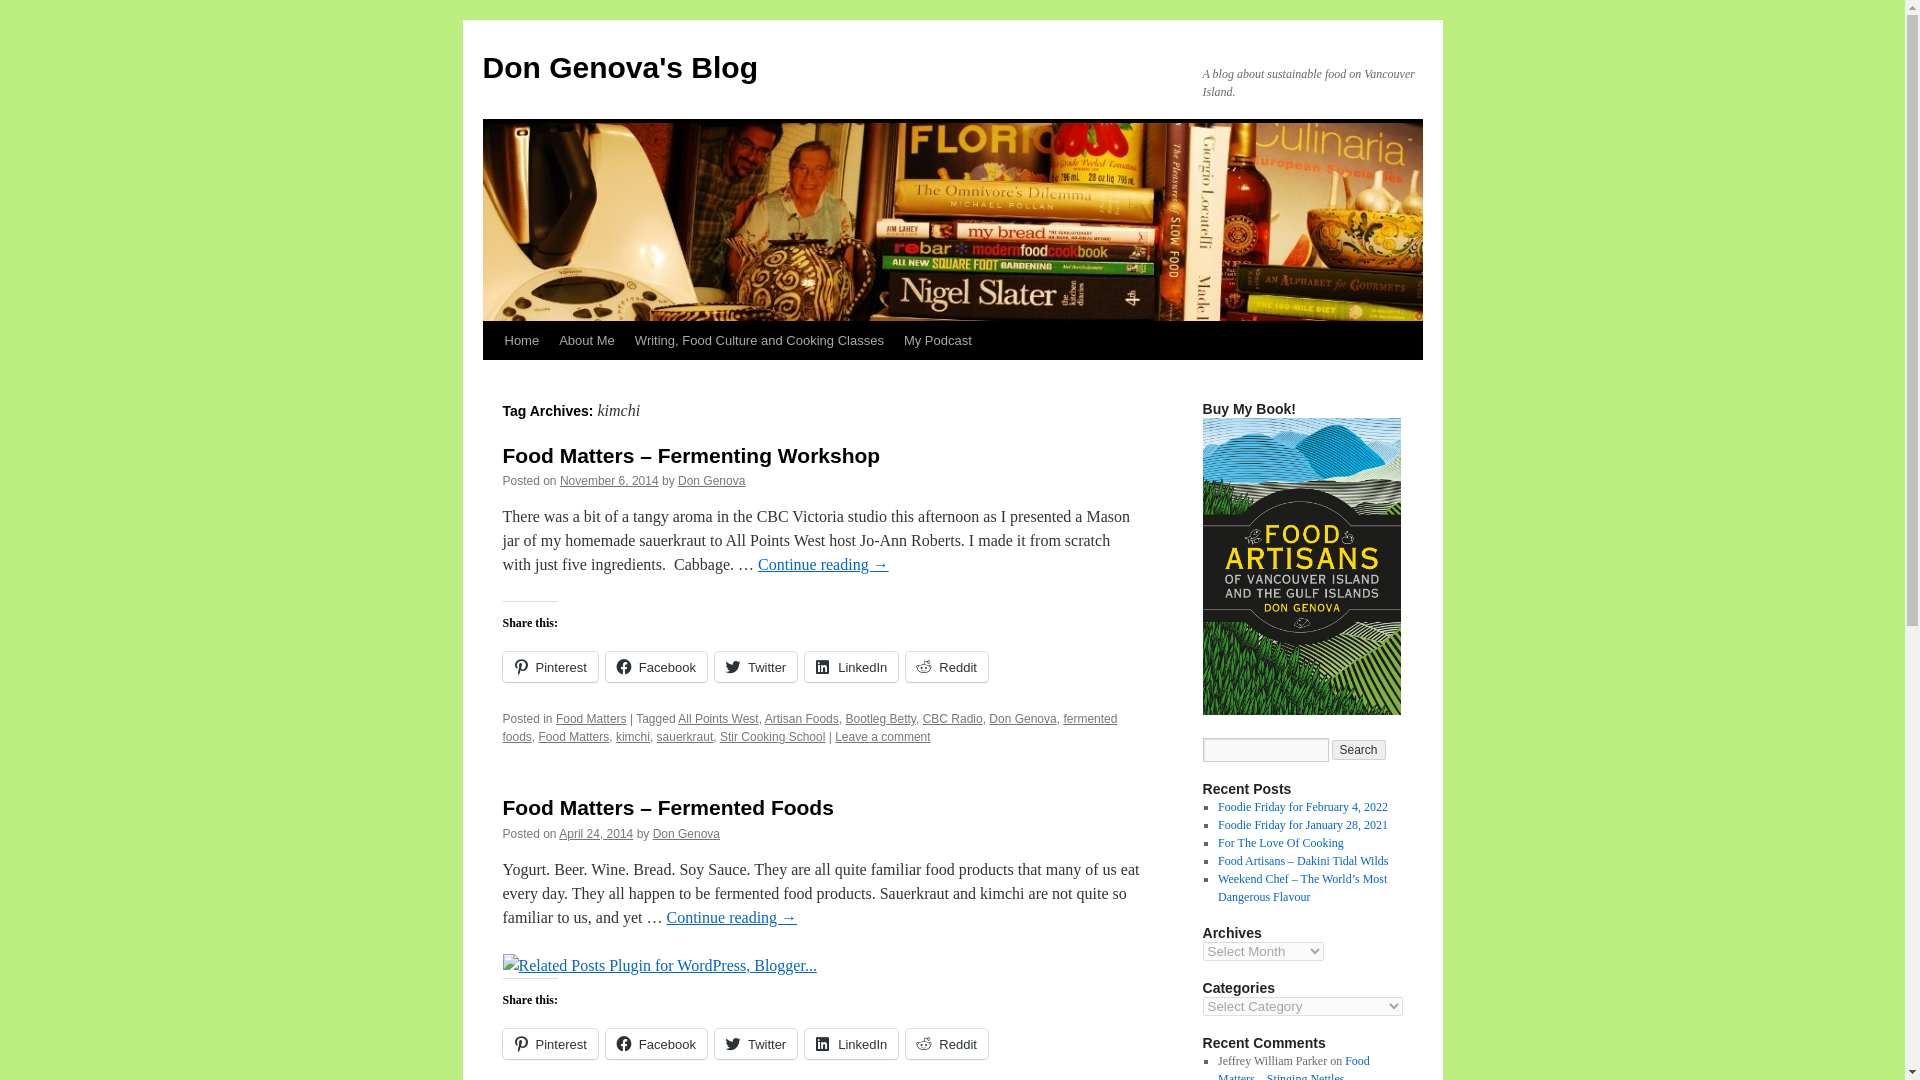 The height and width of the screenshot is (1080, 1920). I want to click on Don Genova, so click(686, 834).